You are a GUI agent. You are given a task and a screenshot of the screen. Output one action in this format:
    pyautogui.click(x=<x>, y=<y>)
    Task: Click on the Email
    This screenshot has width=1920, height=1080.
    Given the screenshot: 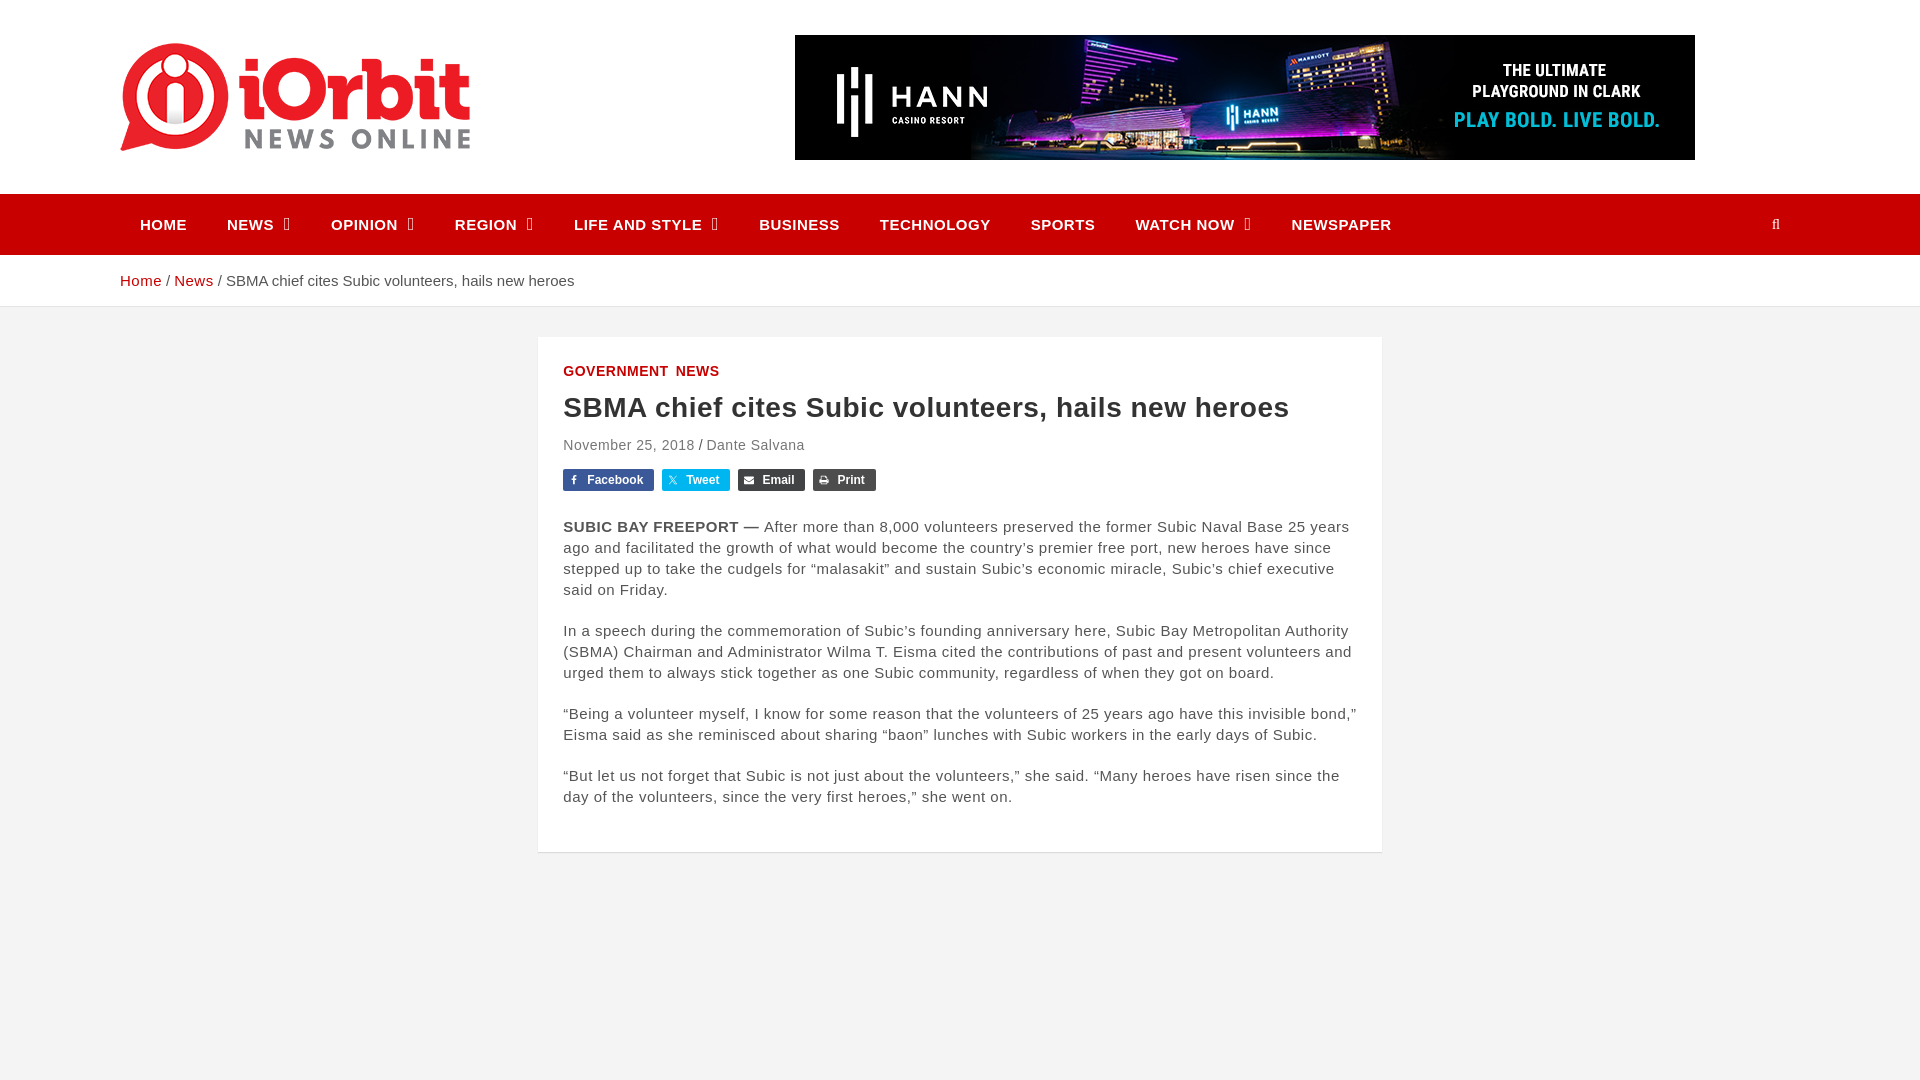 What is the action you would take?
    pyautogui.click(x=770, y=480)
    